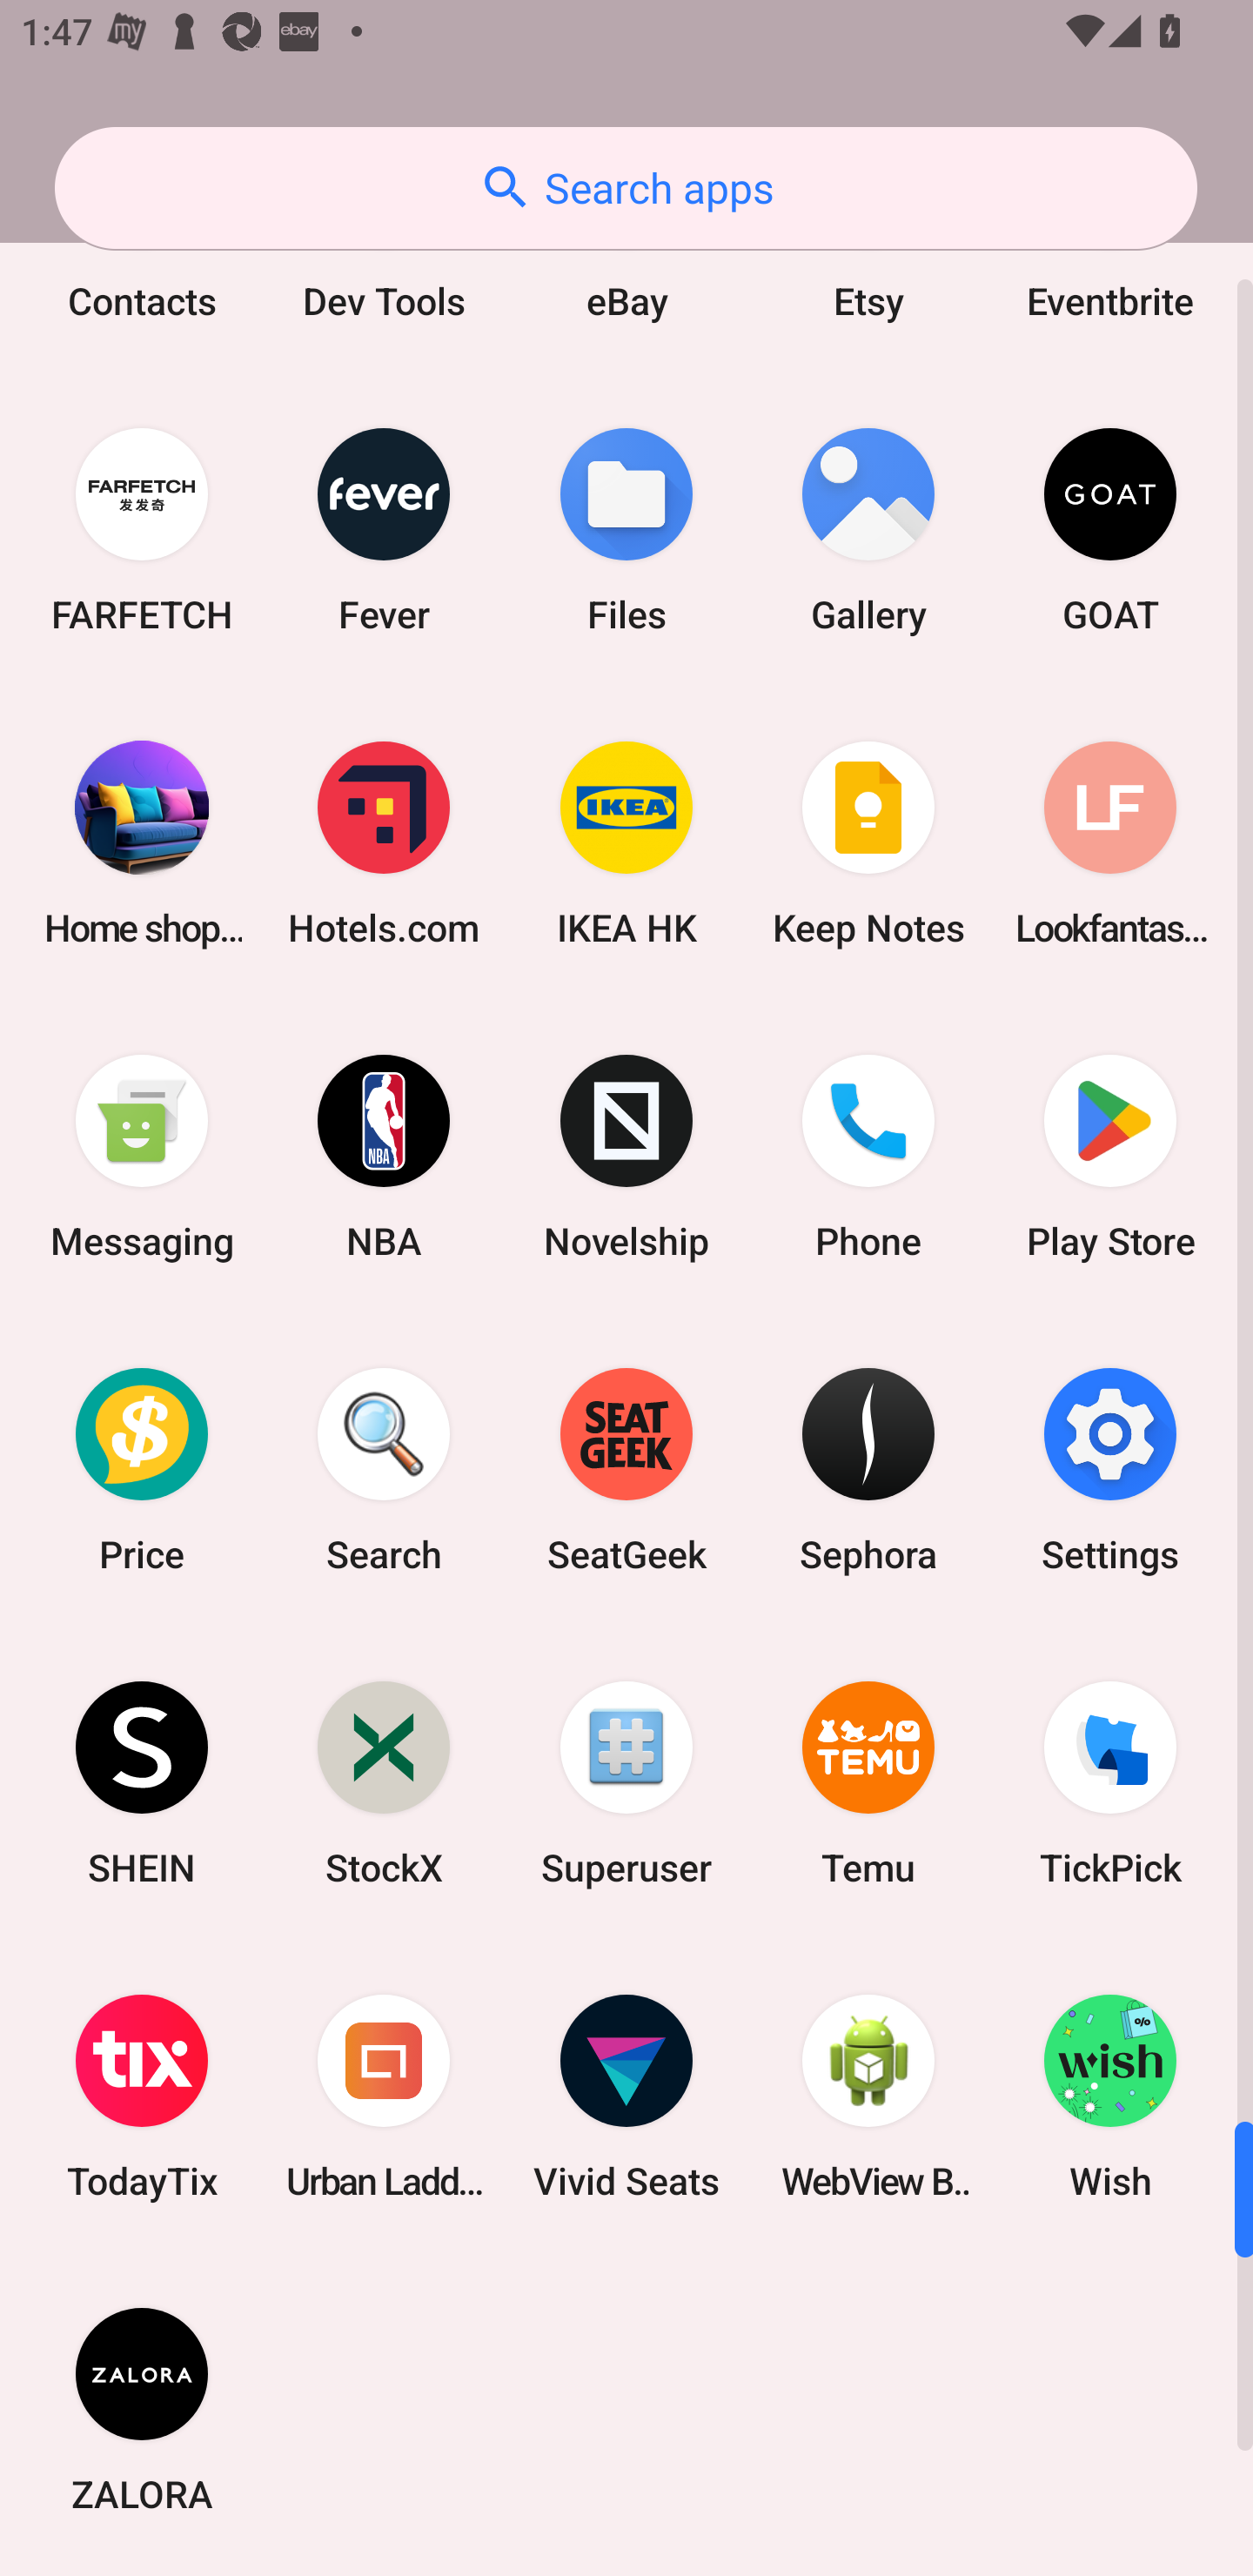  What do you see at coordinates (1110, 843) in the screenshot?
I see `Lookfantastic` at bounding box center [1110, 843].